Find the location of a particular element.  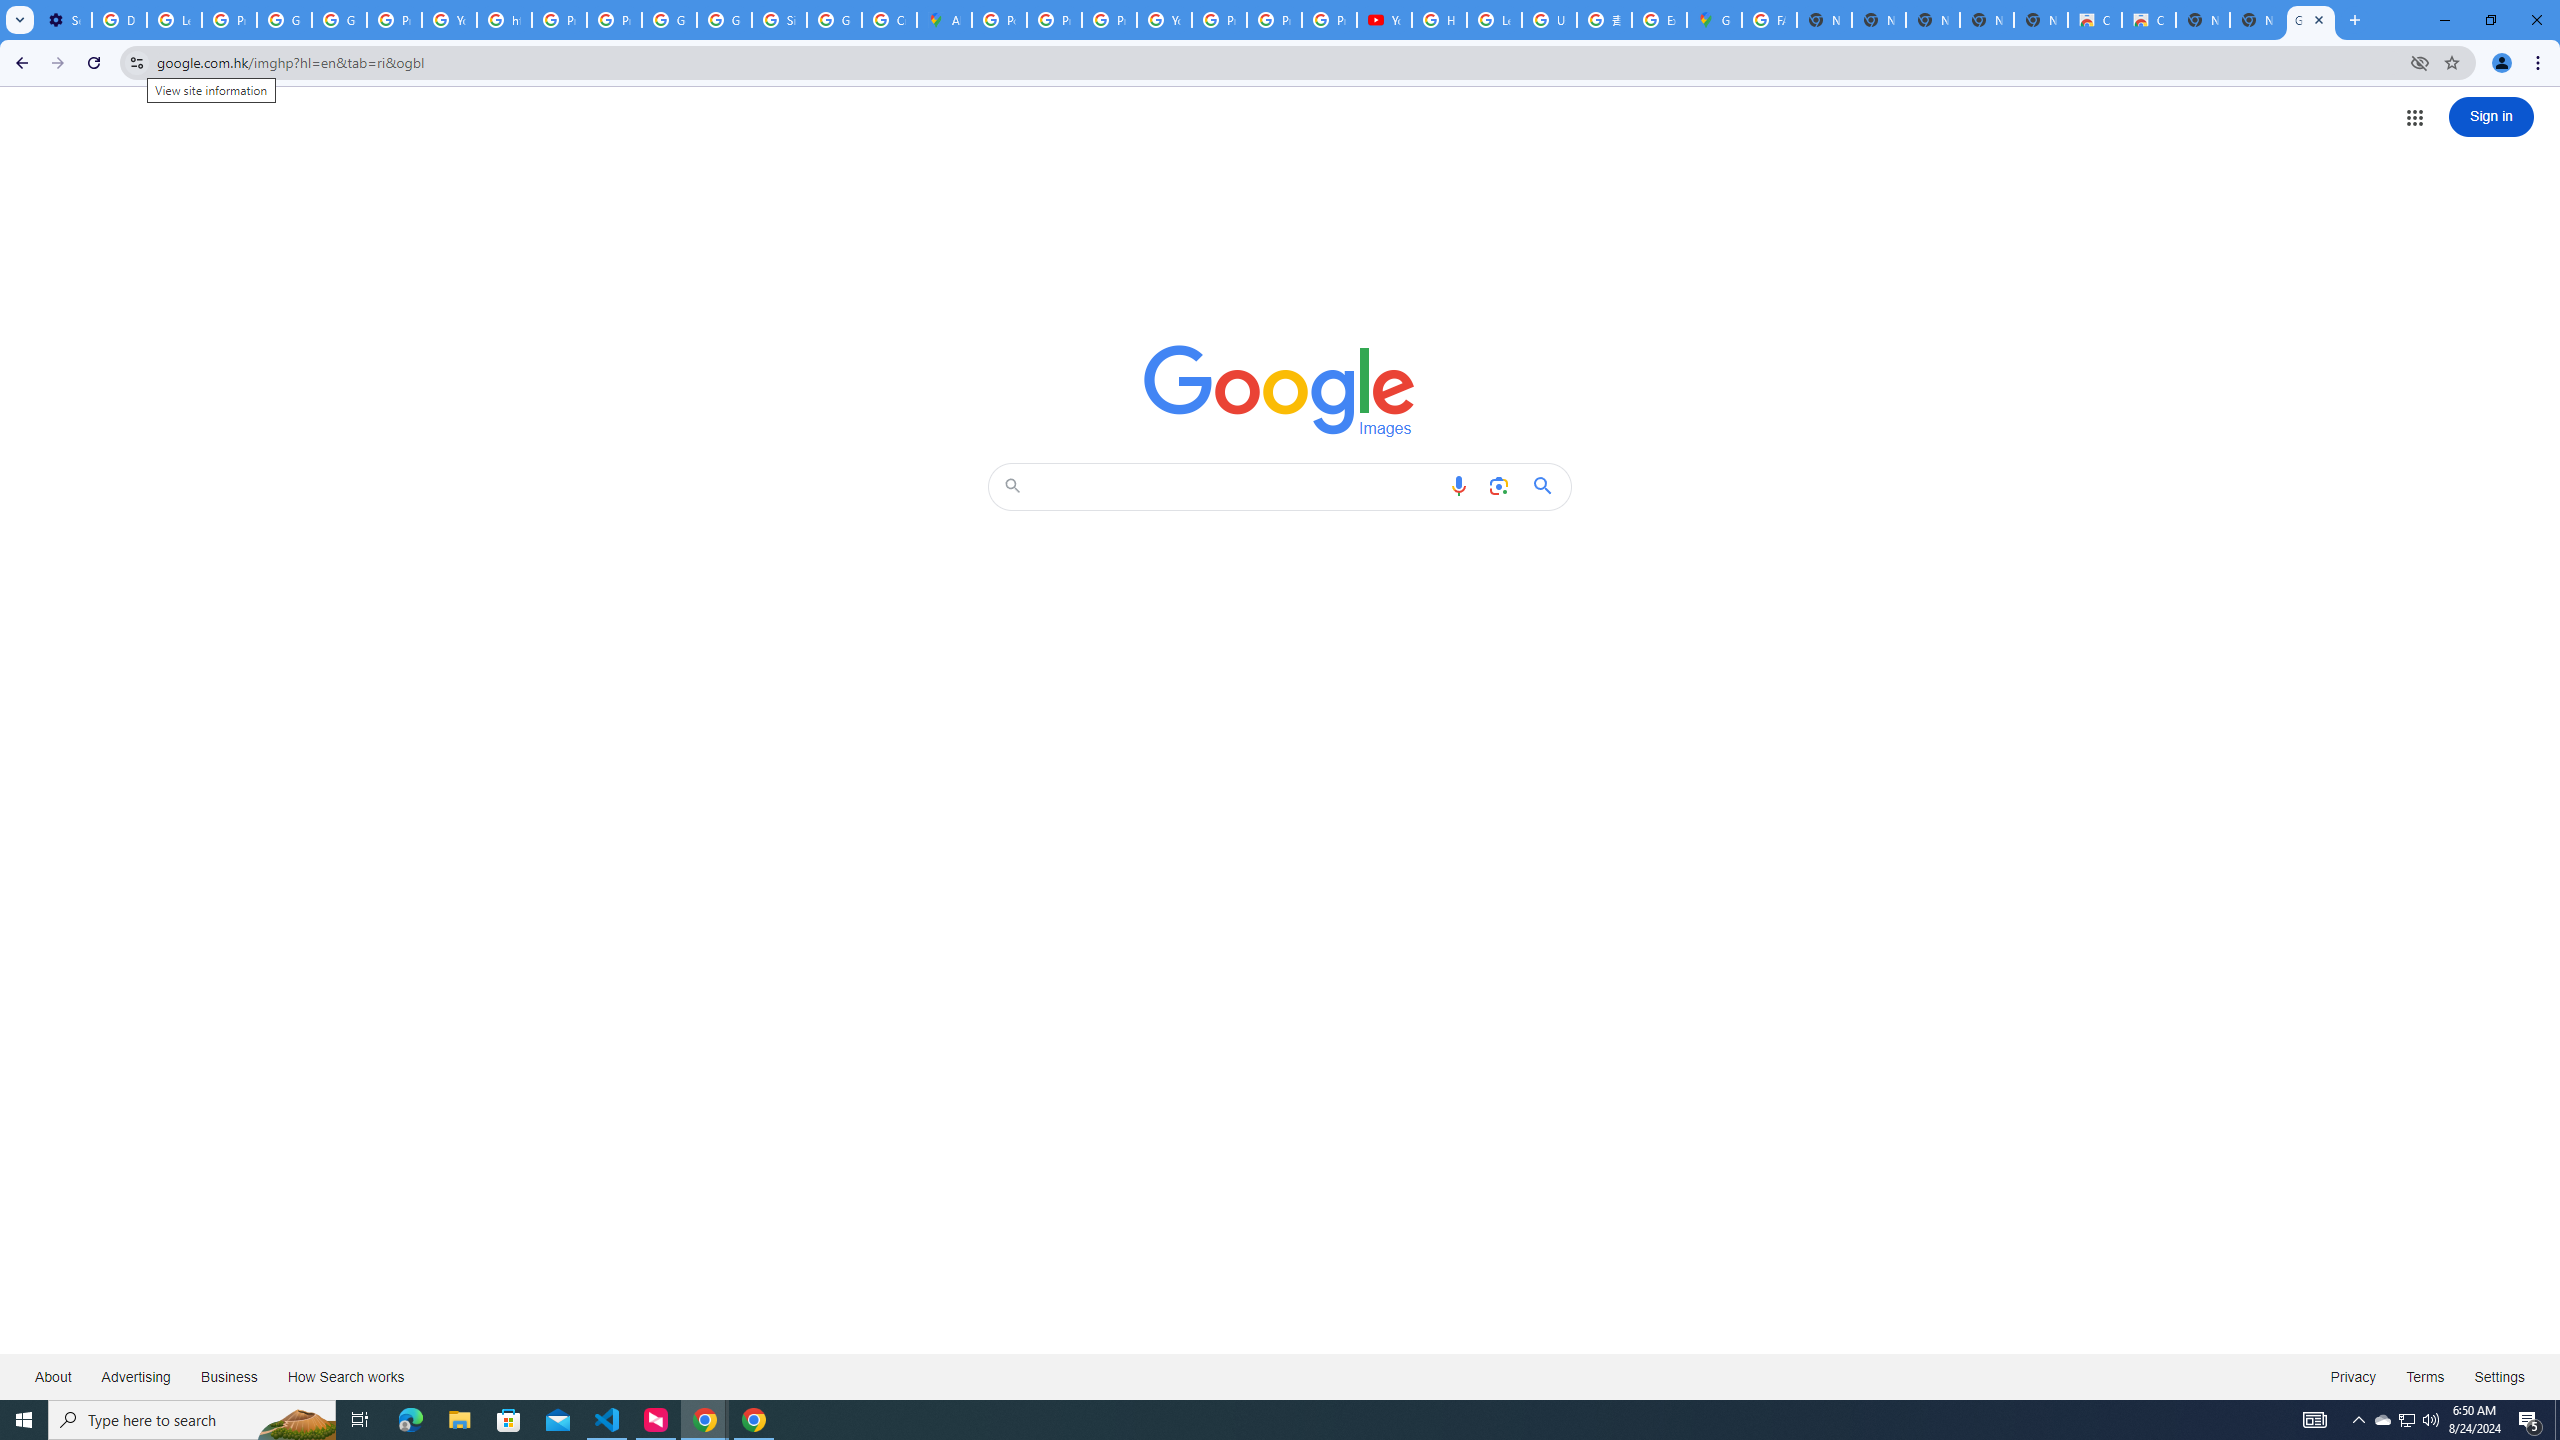

Policy Accountability and Transparency - Transparency Center is located at coordinates (999, 20).